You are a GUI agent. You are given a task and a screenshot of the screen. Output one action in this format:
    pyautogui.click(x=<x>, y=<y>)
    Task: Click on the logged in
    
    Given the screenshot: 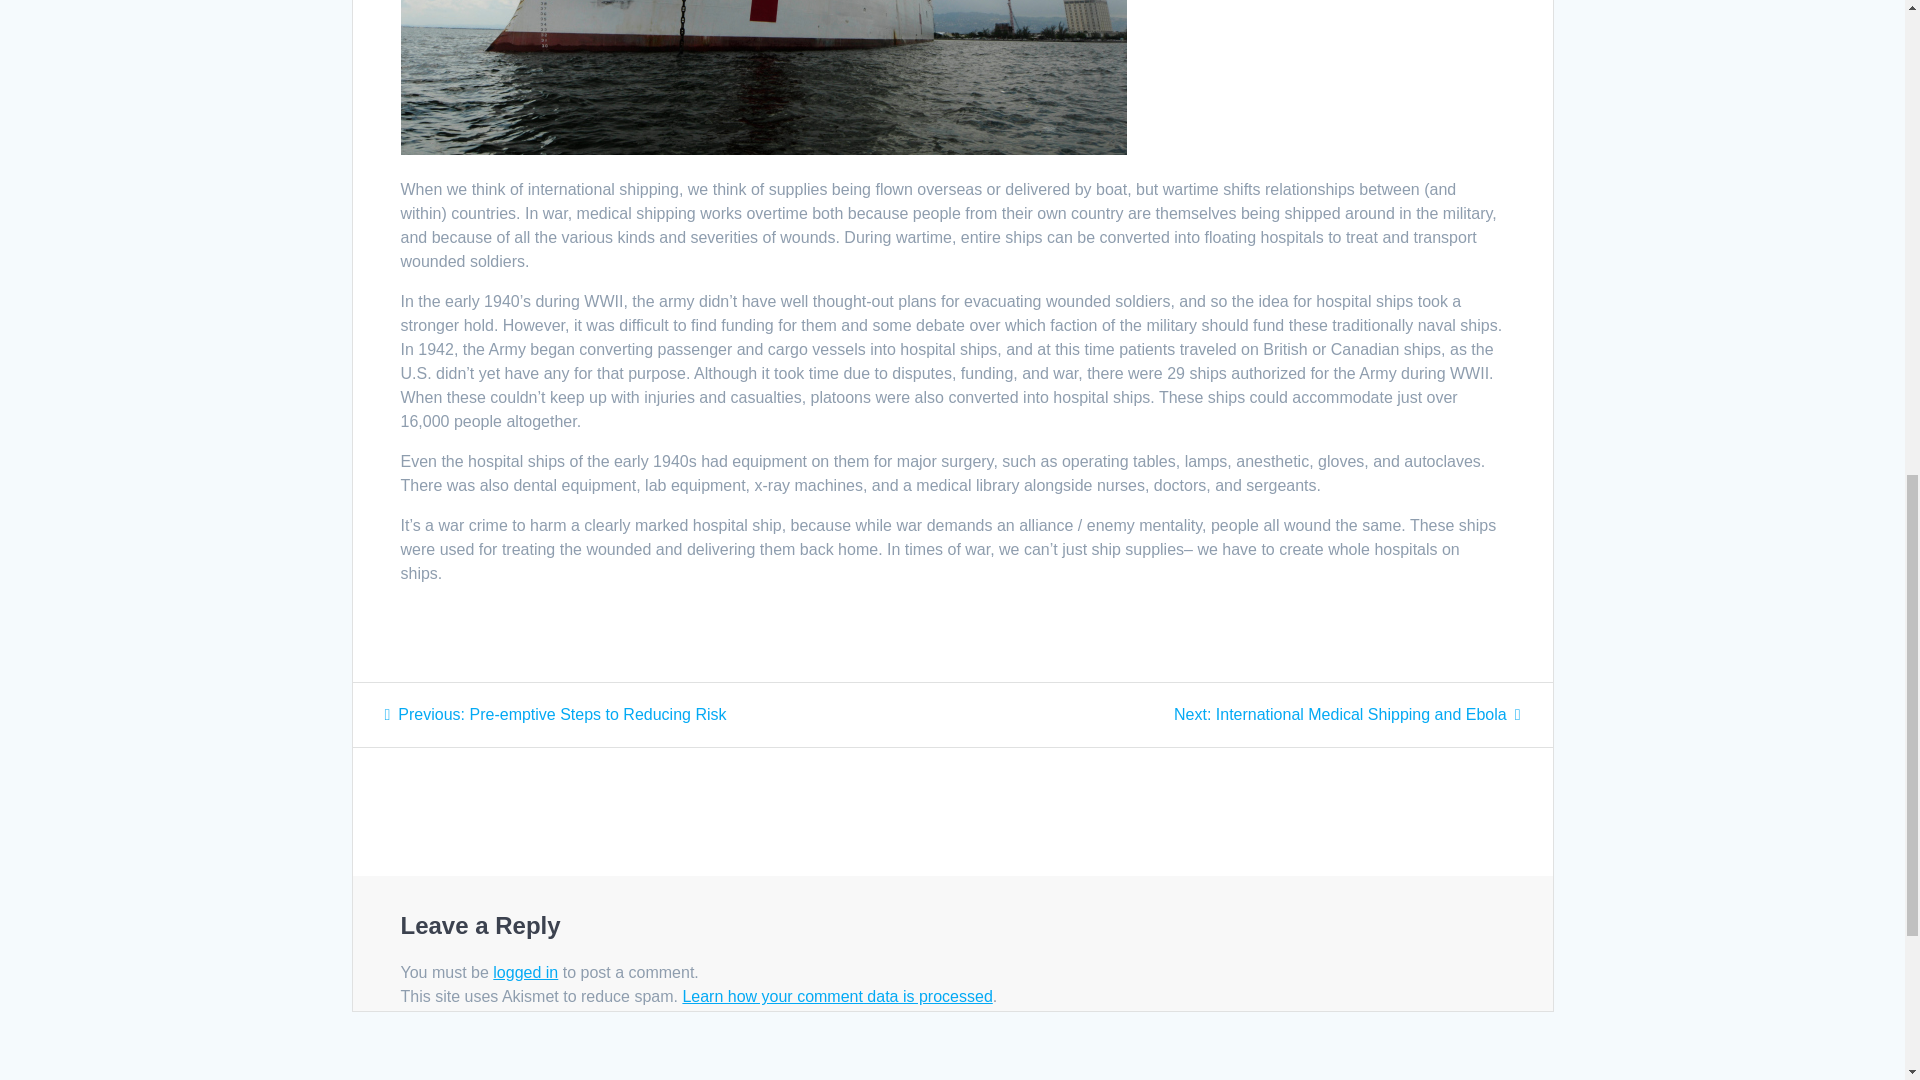 What is the action you would take?
    pyautogui.click(x=836, y=996)
    